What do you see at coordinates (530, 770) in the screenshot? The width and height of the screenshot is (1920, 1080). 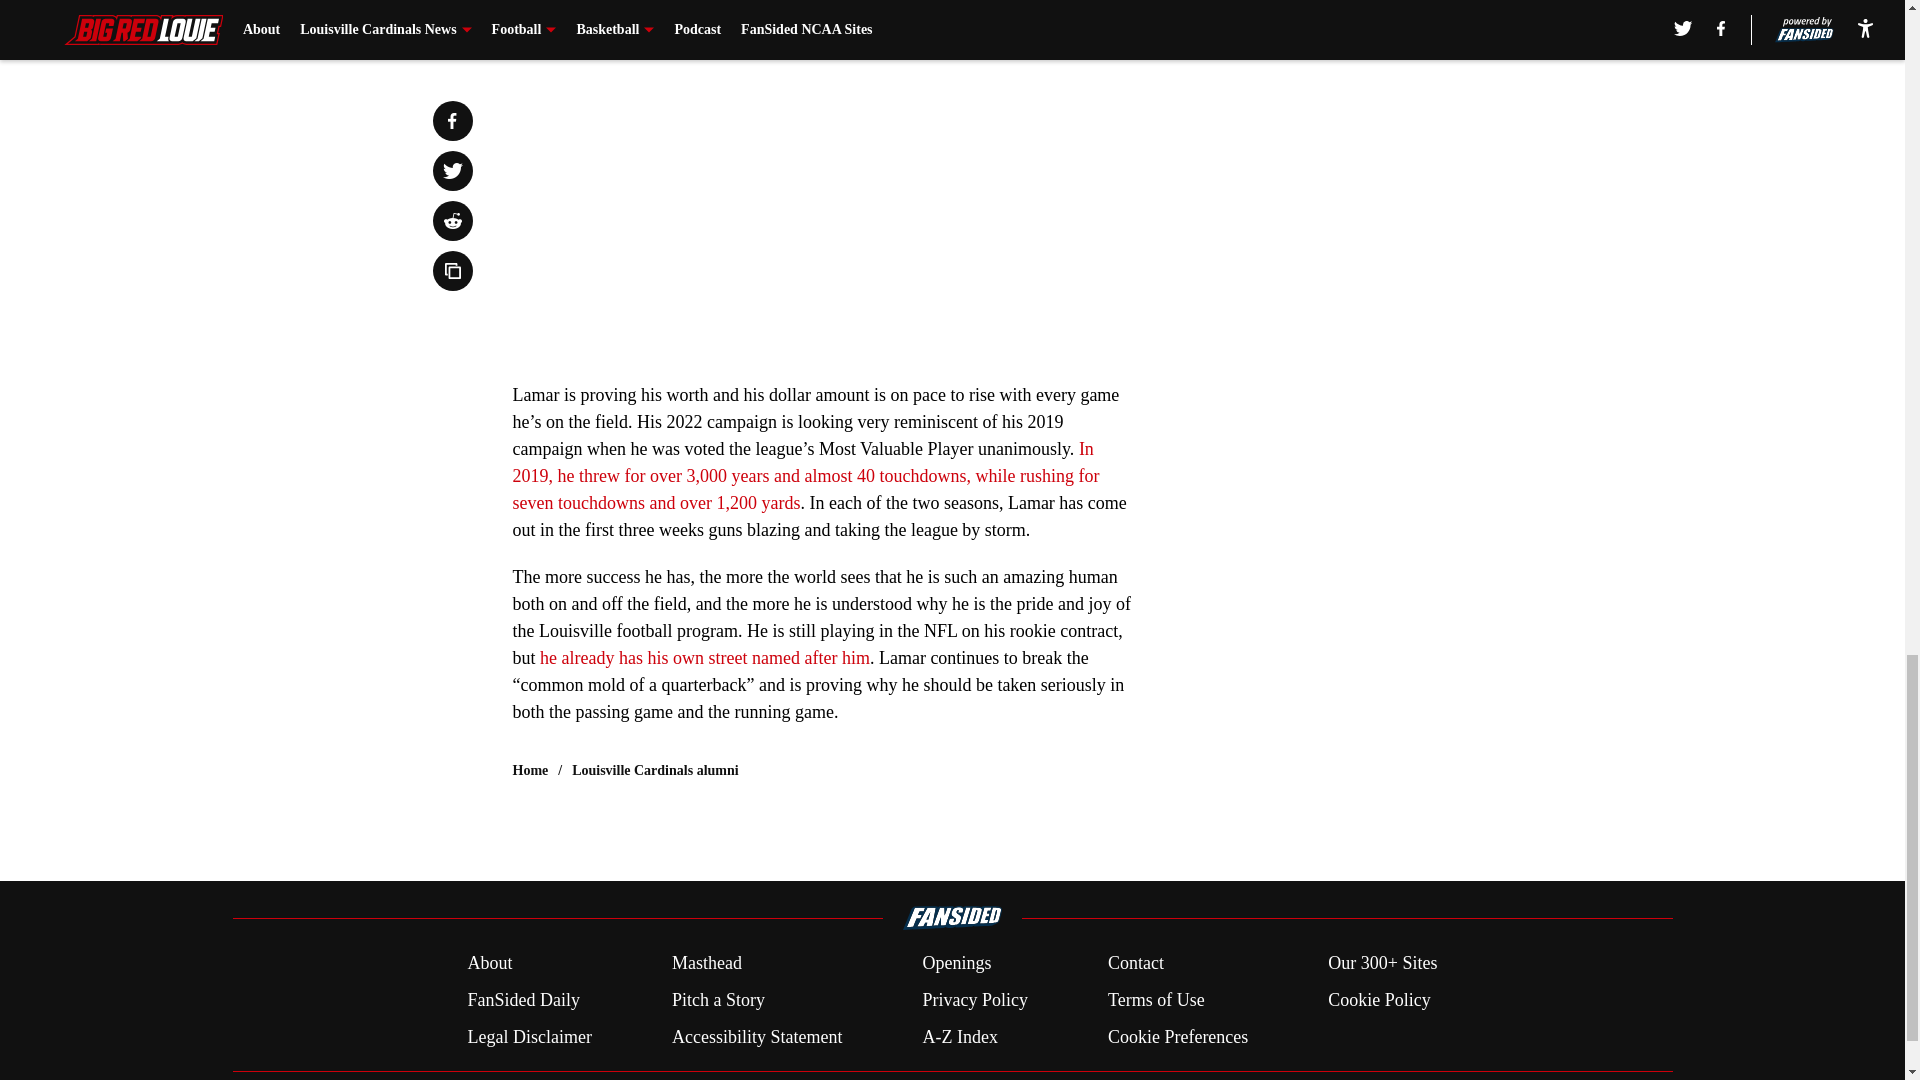 I see `Home` at bounding box center [530, 770].